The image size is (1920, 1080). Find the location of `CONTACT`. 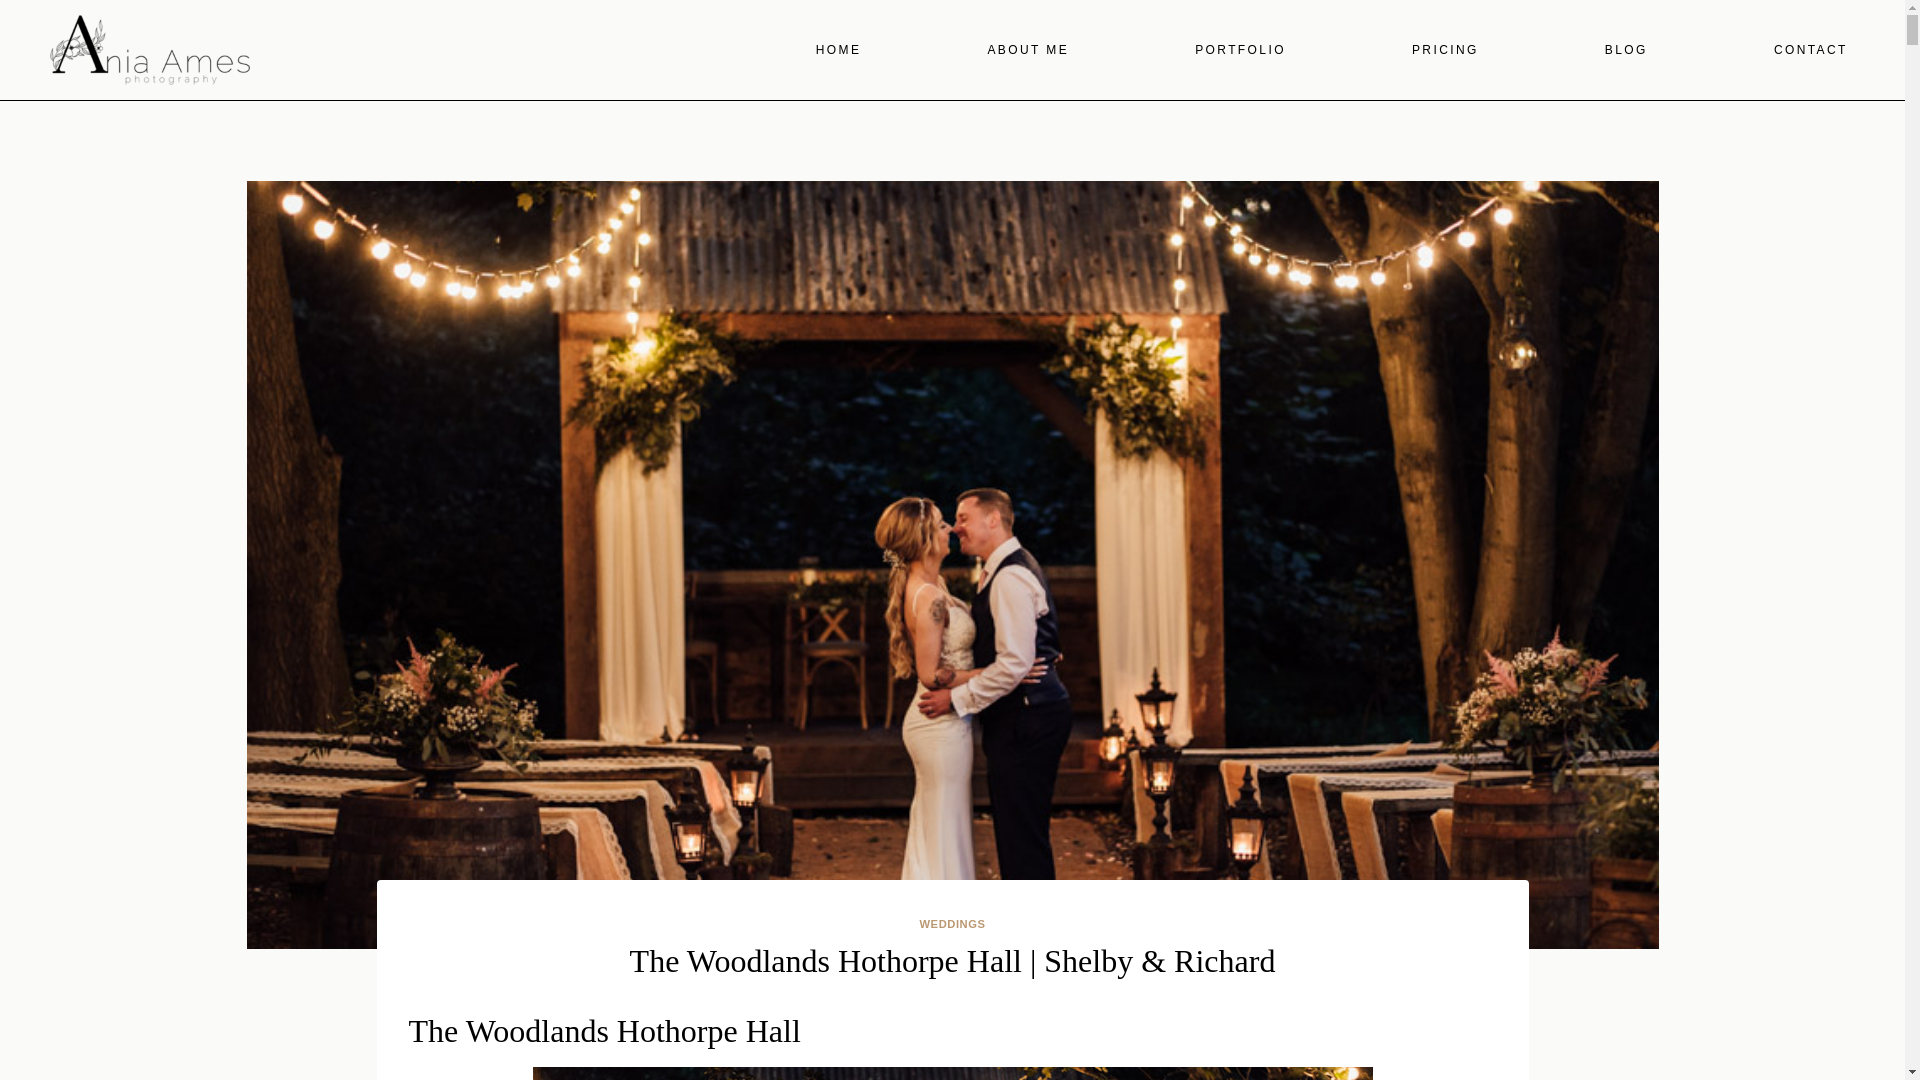

CONTACT is located at coordinates (1810, 50).